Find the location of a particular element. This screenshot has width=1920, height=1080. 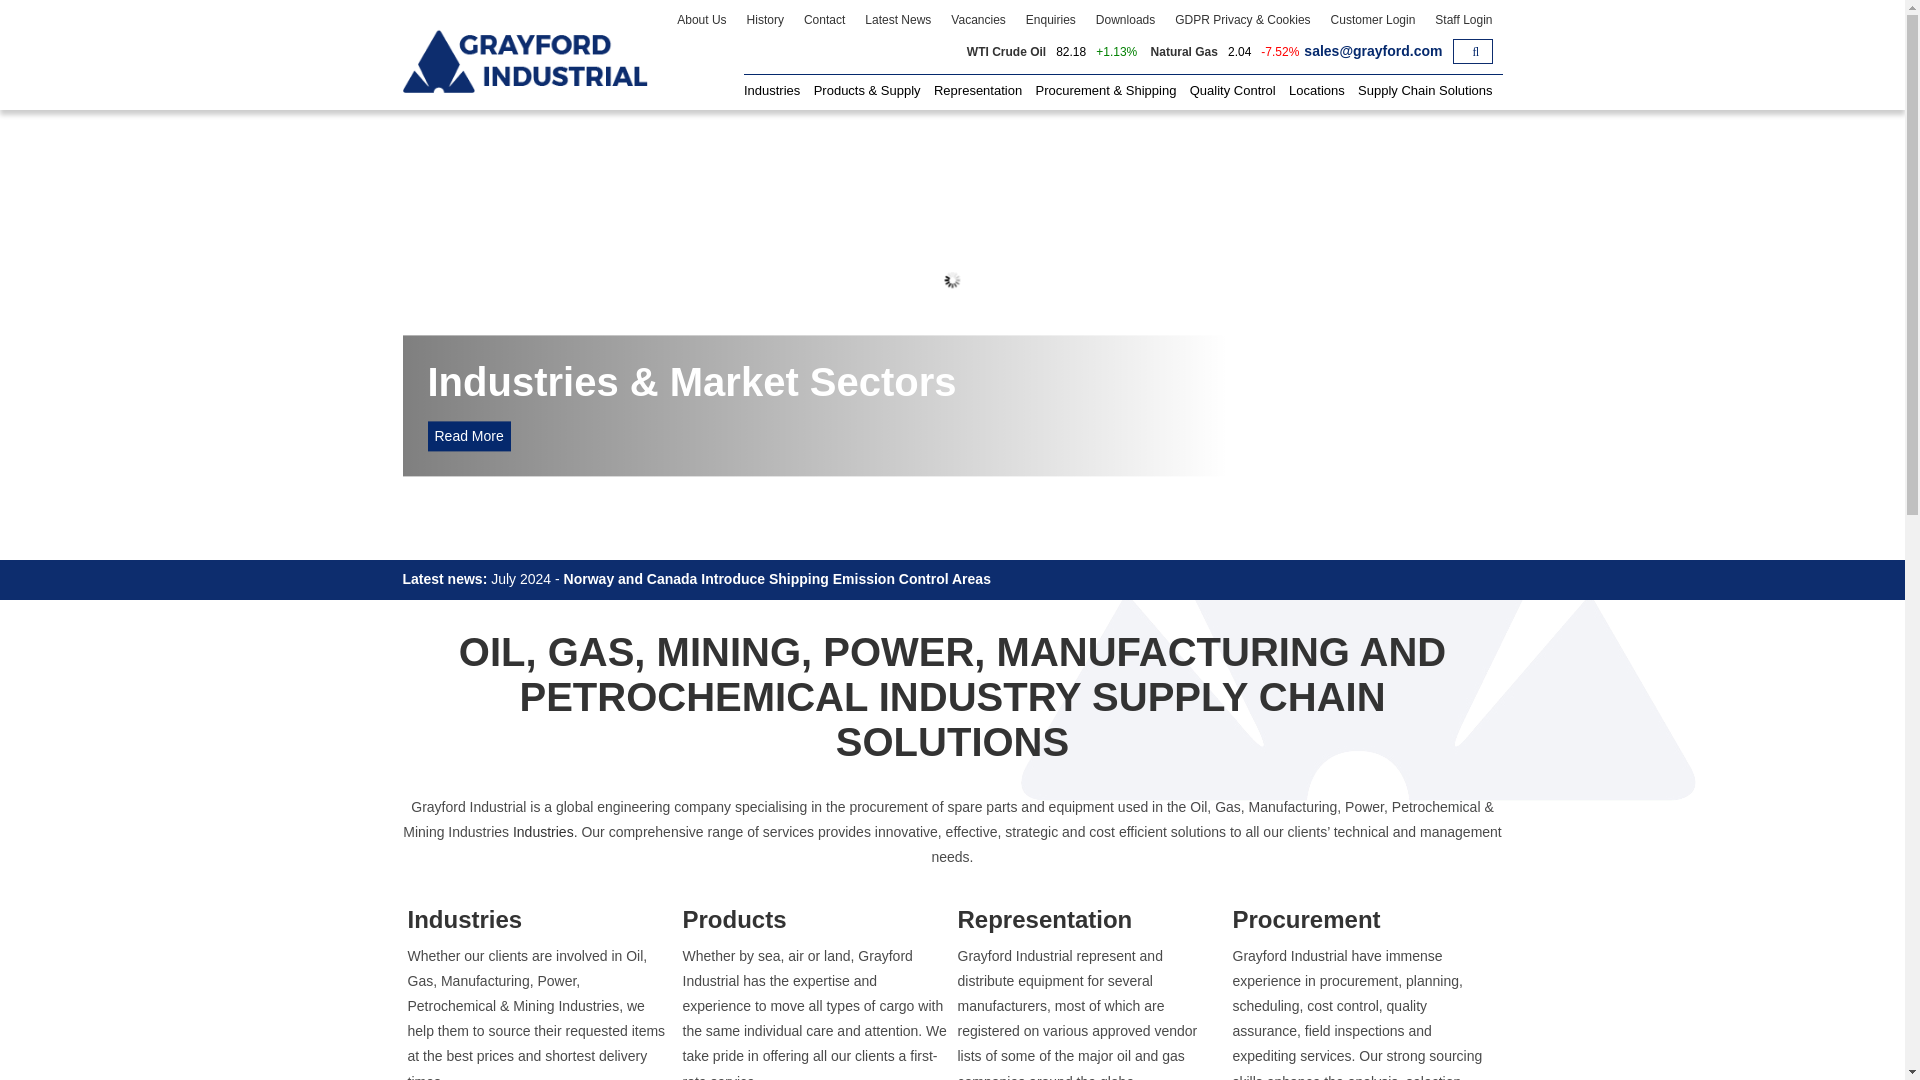

Downloads is located at coordinates (1126, 20).